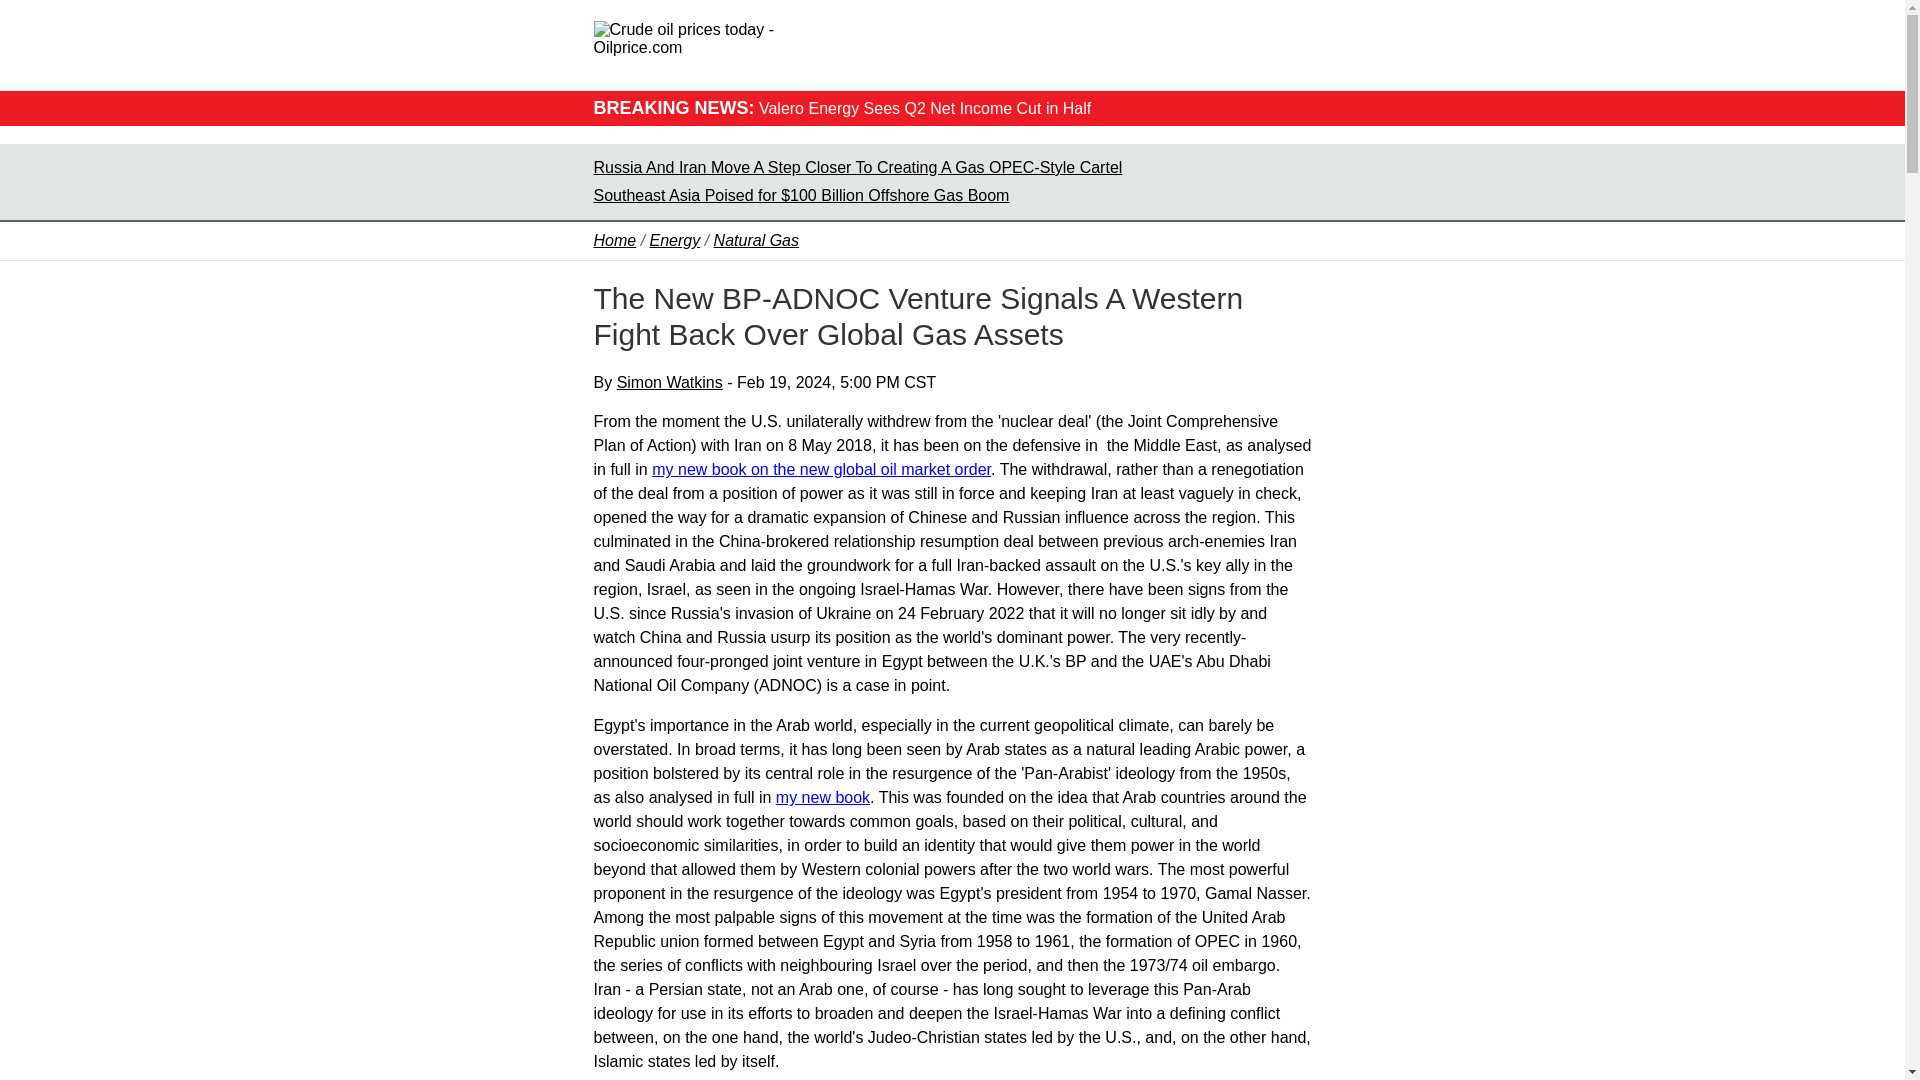  What do you see at coordinates (822, 797) in the screenshot?
I see `my new book` at bounding box center [822, 797].